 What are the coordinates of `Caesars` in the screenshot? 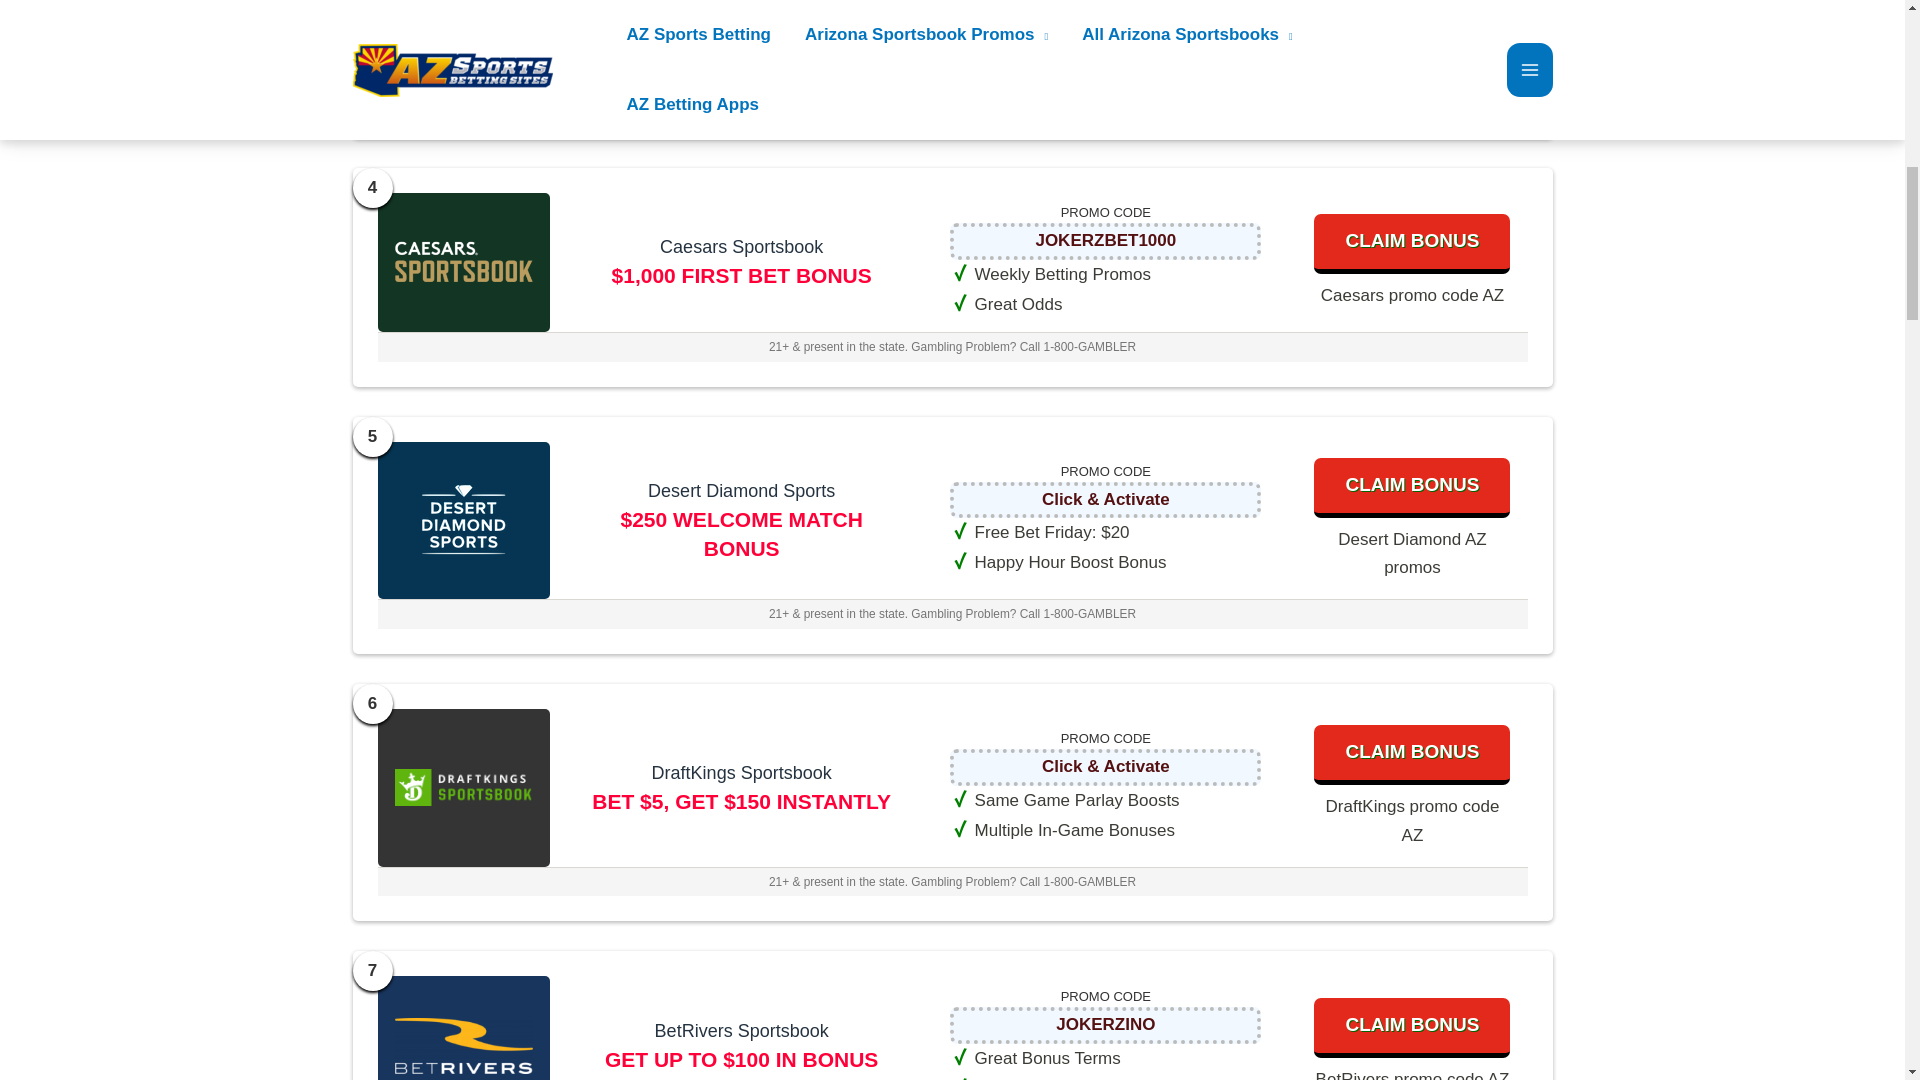 It's located at (1106, 240).